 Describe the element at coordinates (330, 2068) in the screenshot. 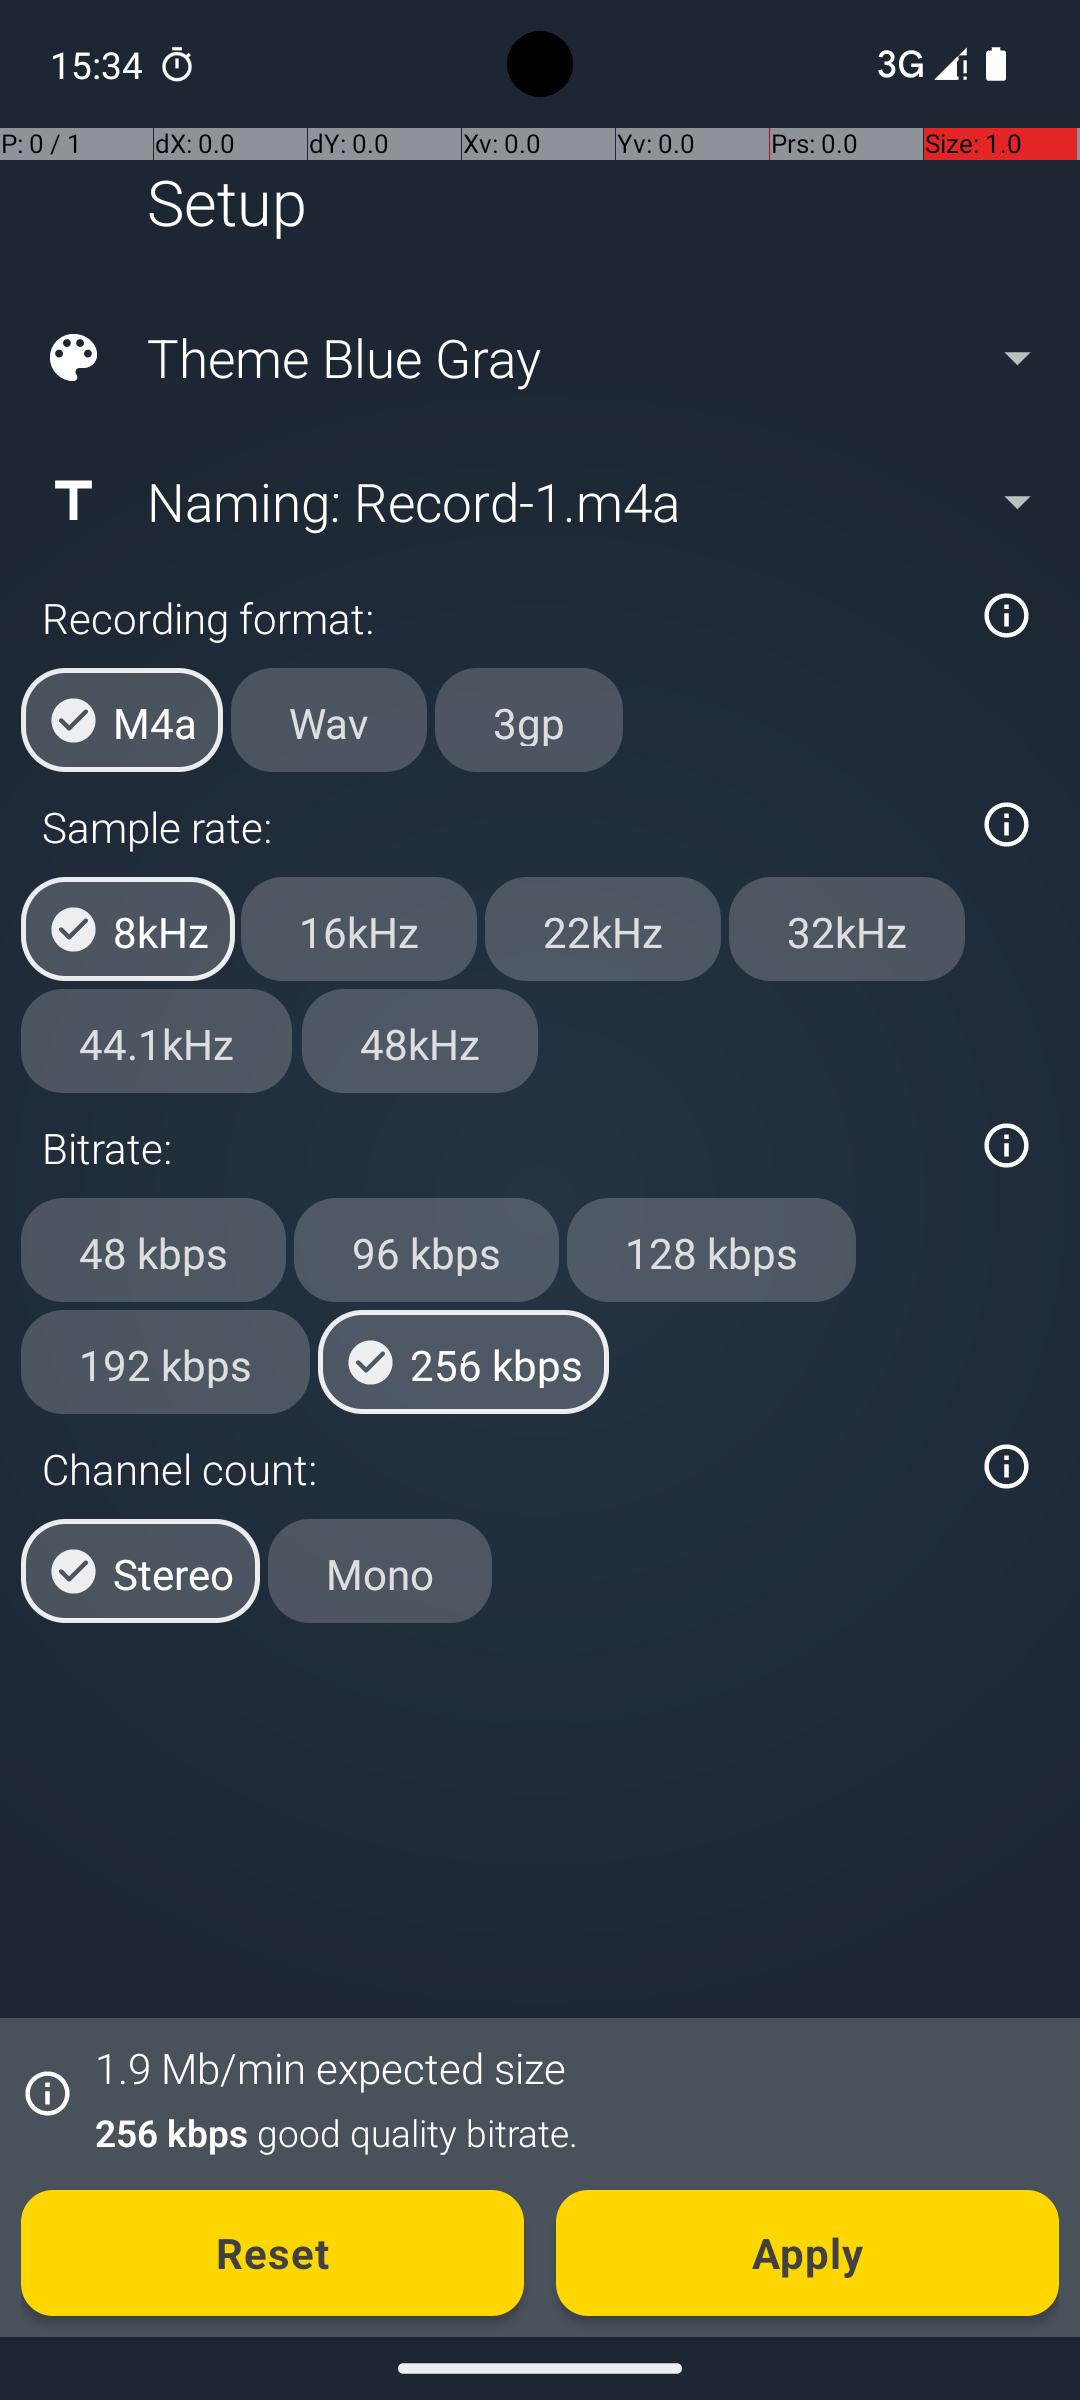

I see `1.9 Mb/min expected size` at that location.